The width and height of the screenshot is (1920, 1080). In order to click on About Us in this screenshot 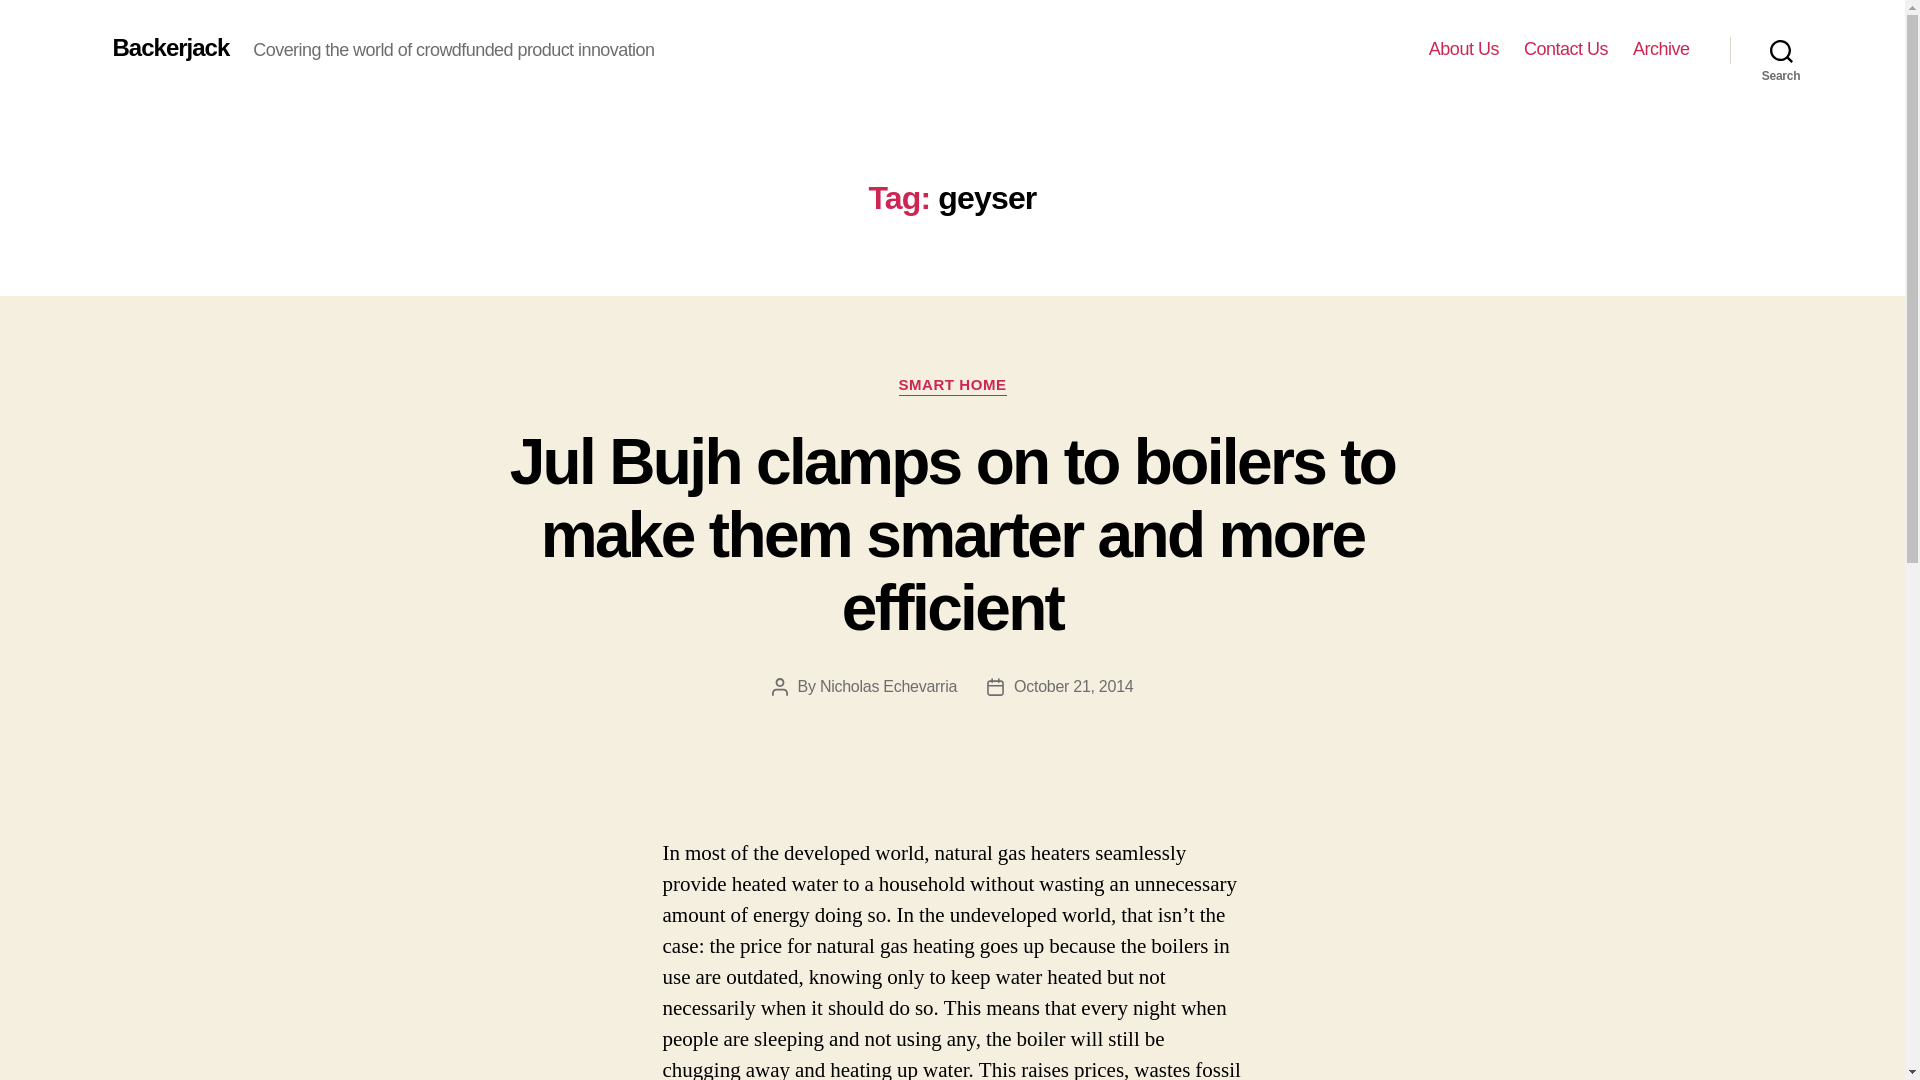, I will do `click(1464, 49)`.